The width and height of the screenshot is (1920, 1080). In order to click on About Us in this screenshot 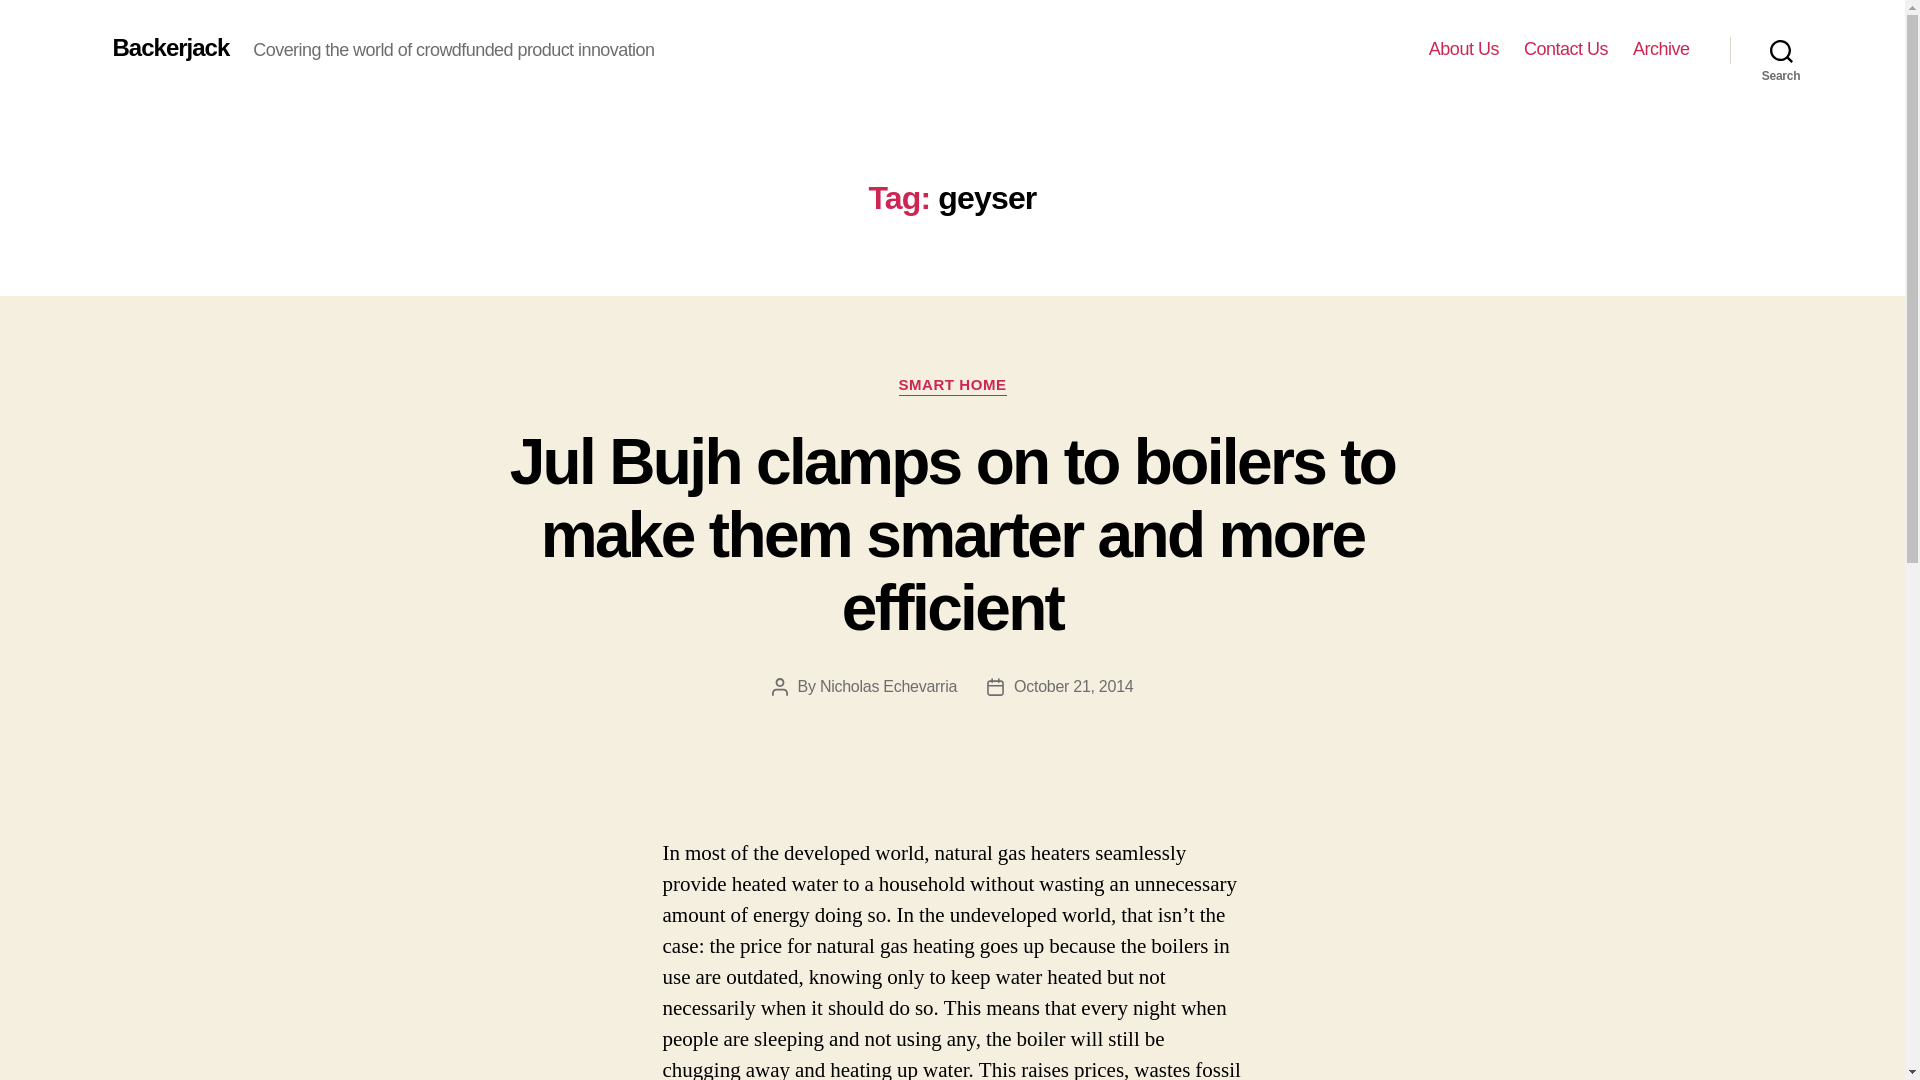, I will do `click(1464, 49)`.